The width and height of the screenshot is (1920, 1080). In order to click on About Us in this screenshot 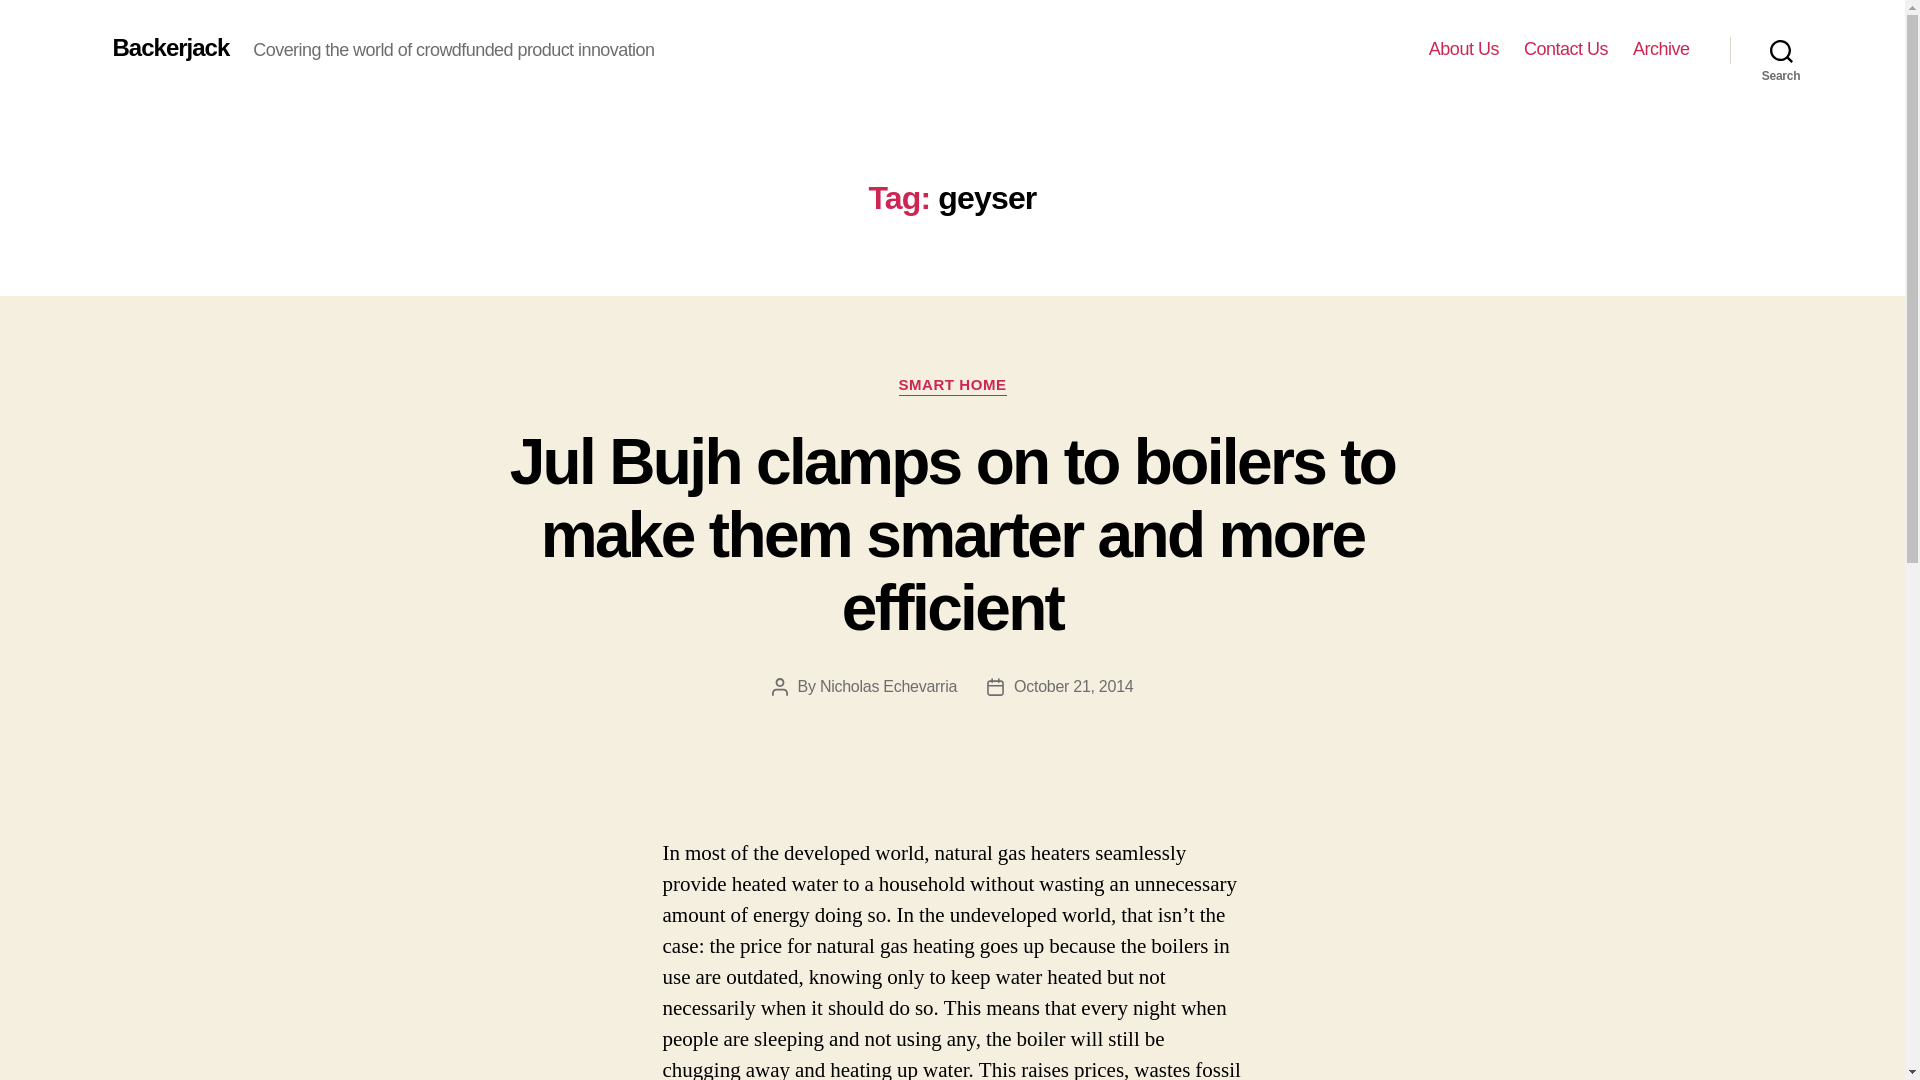, I will do `click(1464, 49)`.